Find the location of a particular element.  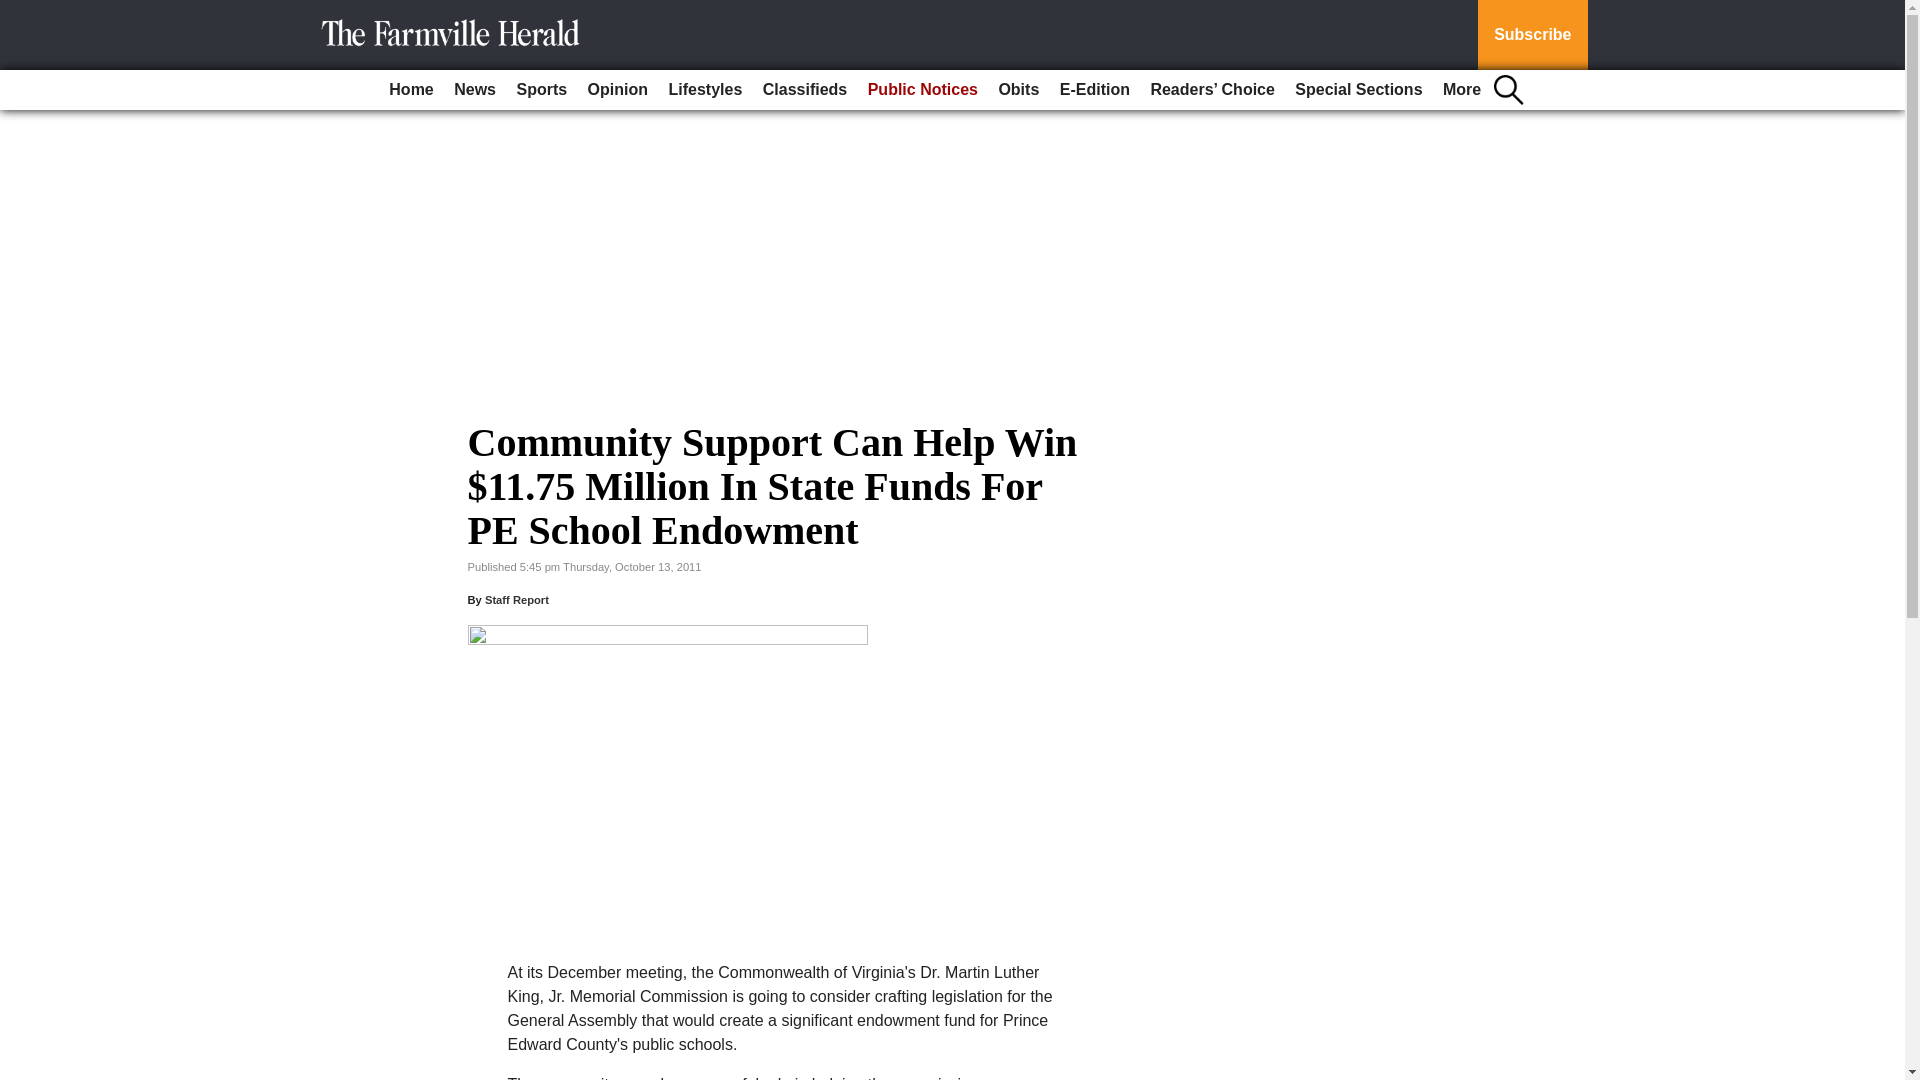

Staff Report is located at coordinates (517, 600).